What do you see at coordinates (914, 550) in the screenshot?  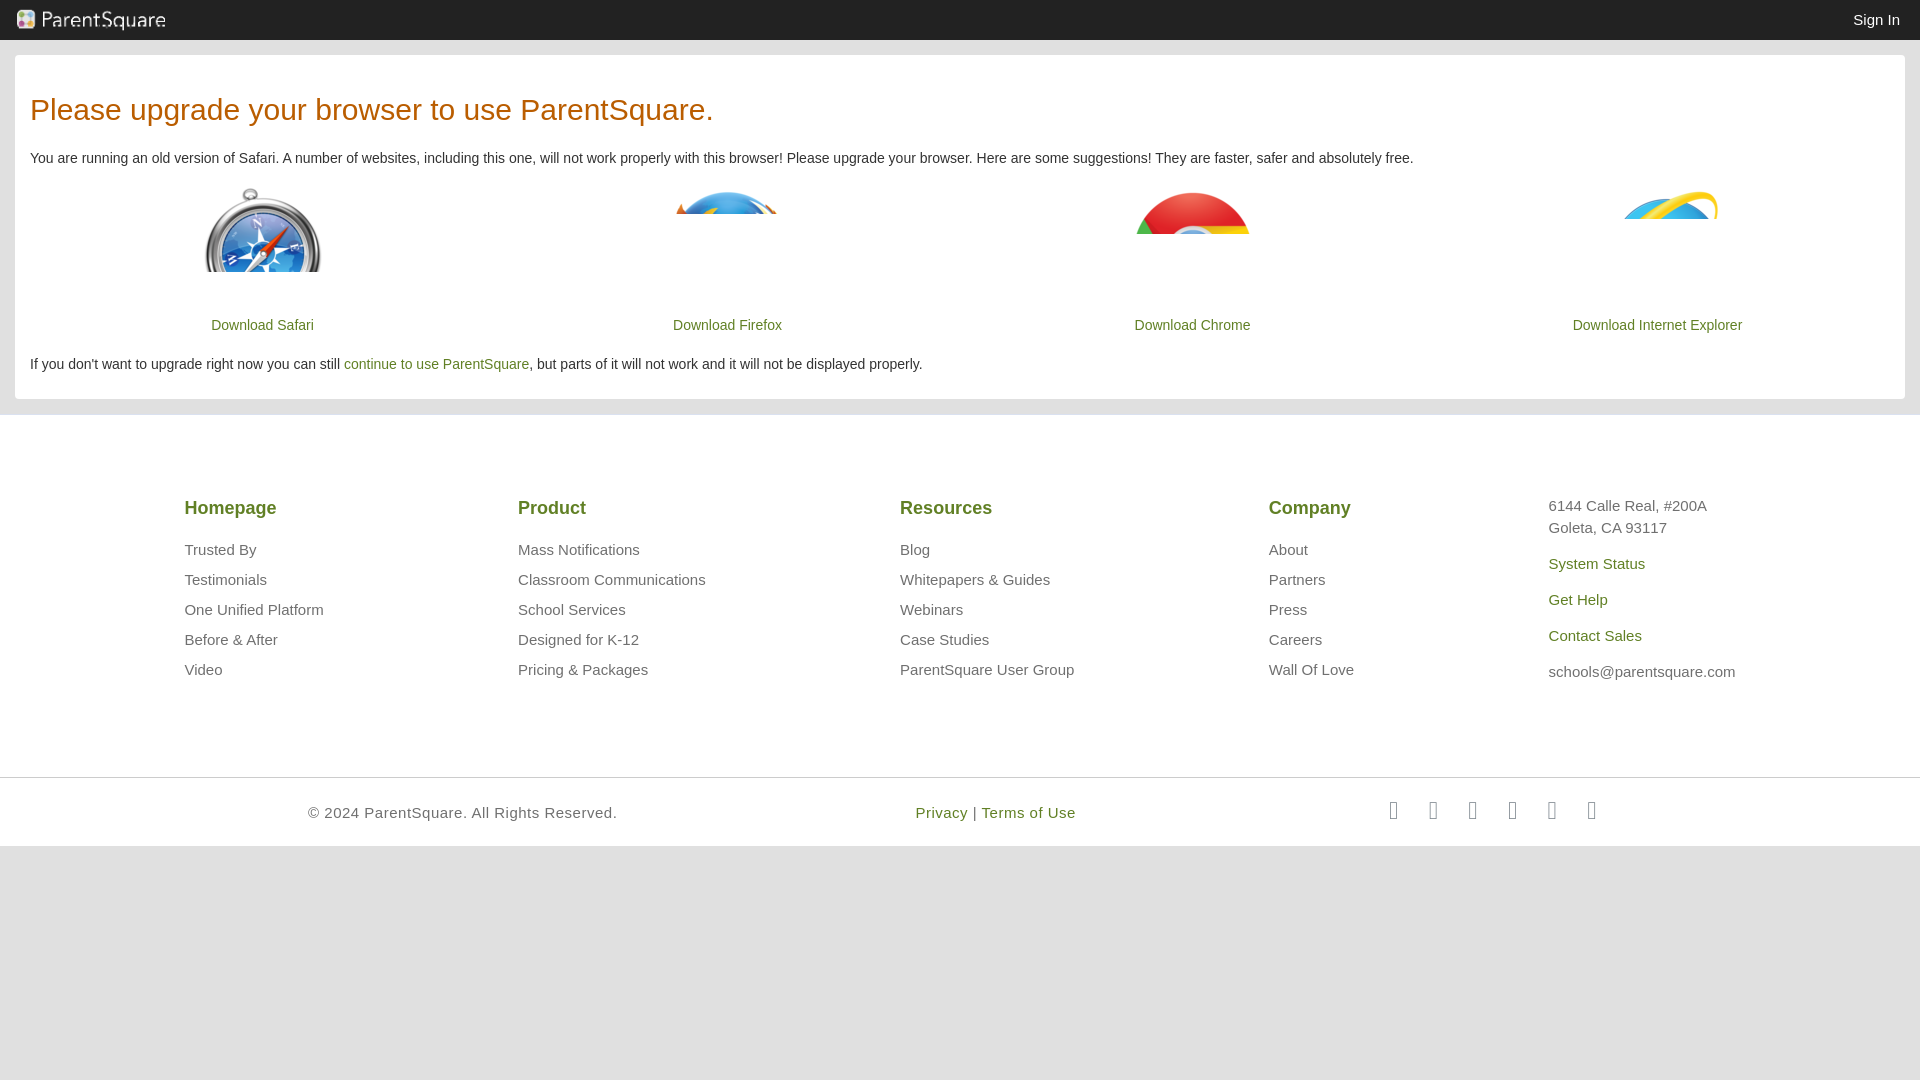 I see `Blog` at bounding box center [914, 550].